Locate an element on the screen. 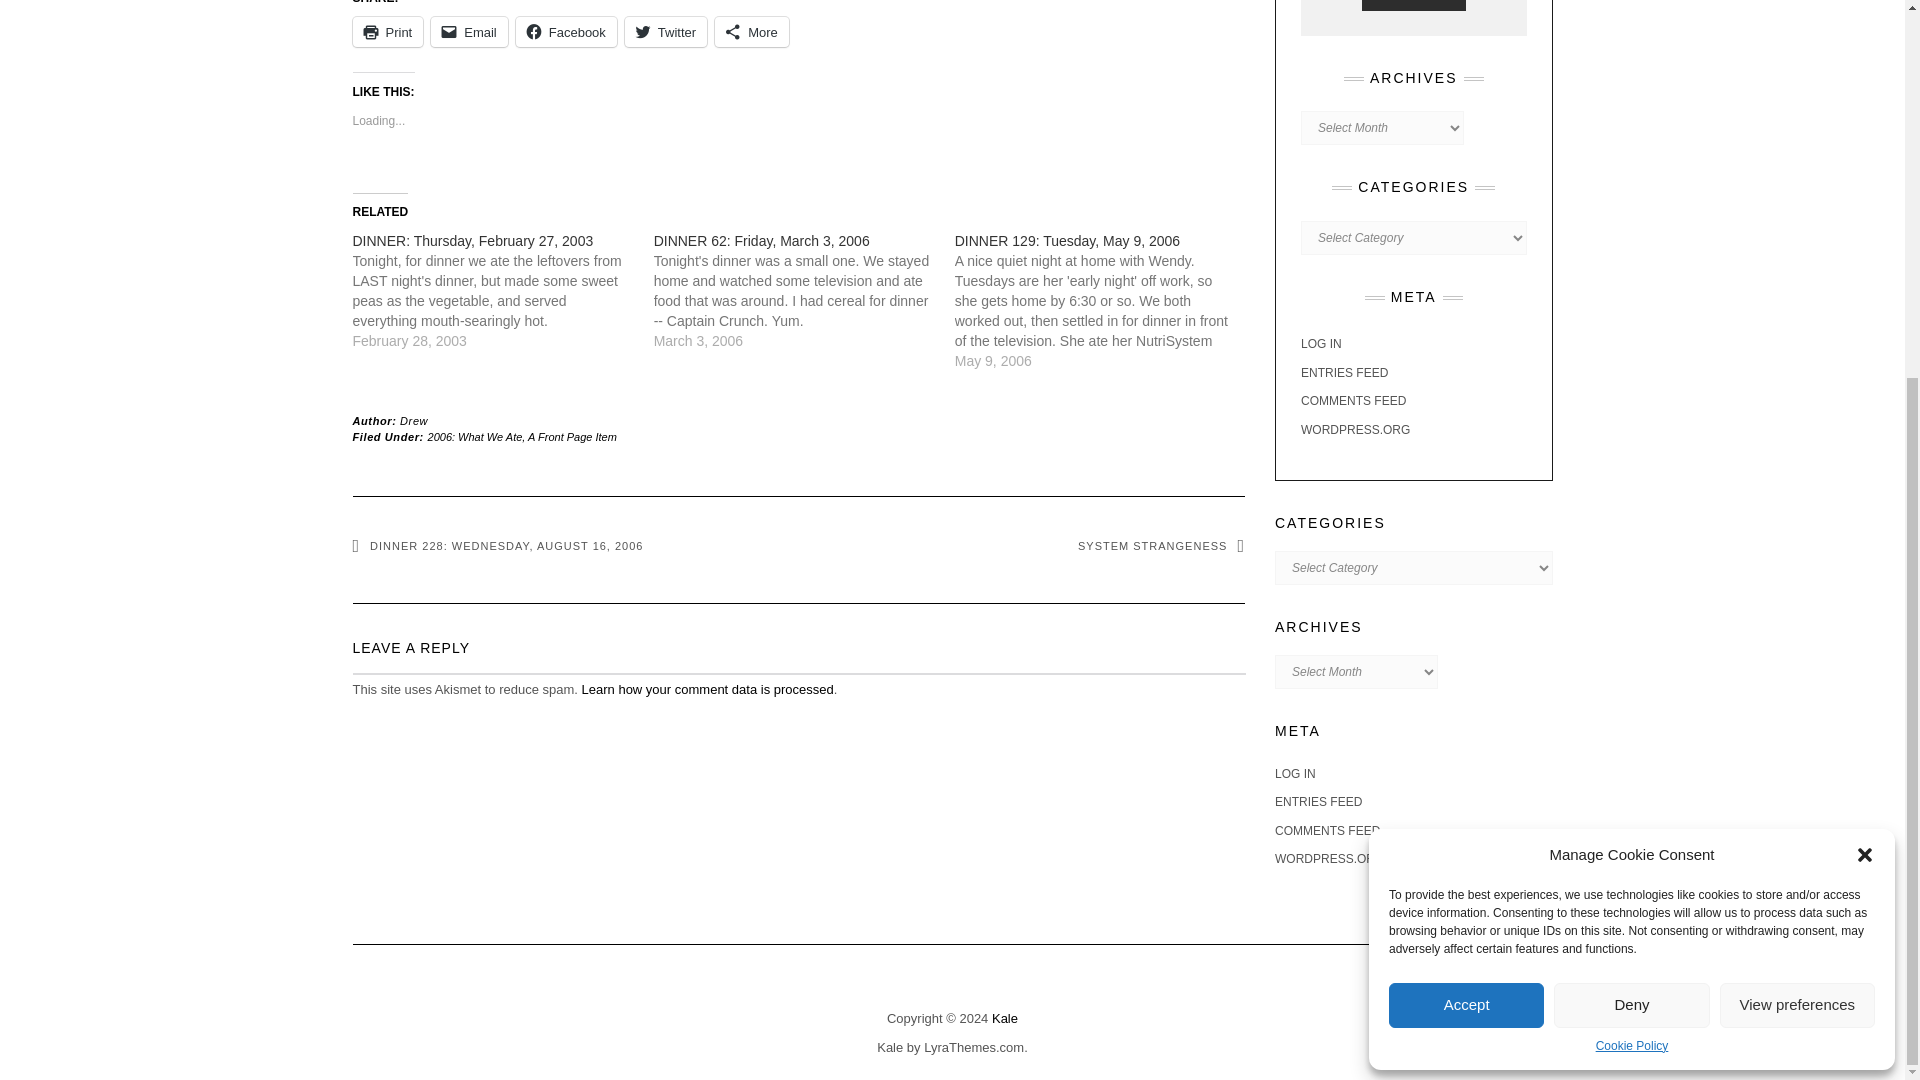 The width and height of the screenshot is (1920, 1080). Deny is located at coordinates (1630, 434).